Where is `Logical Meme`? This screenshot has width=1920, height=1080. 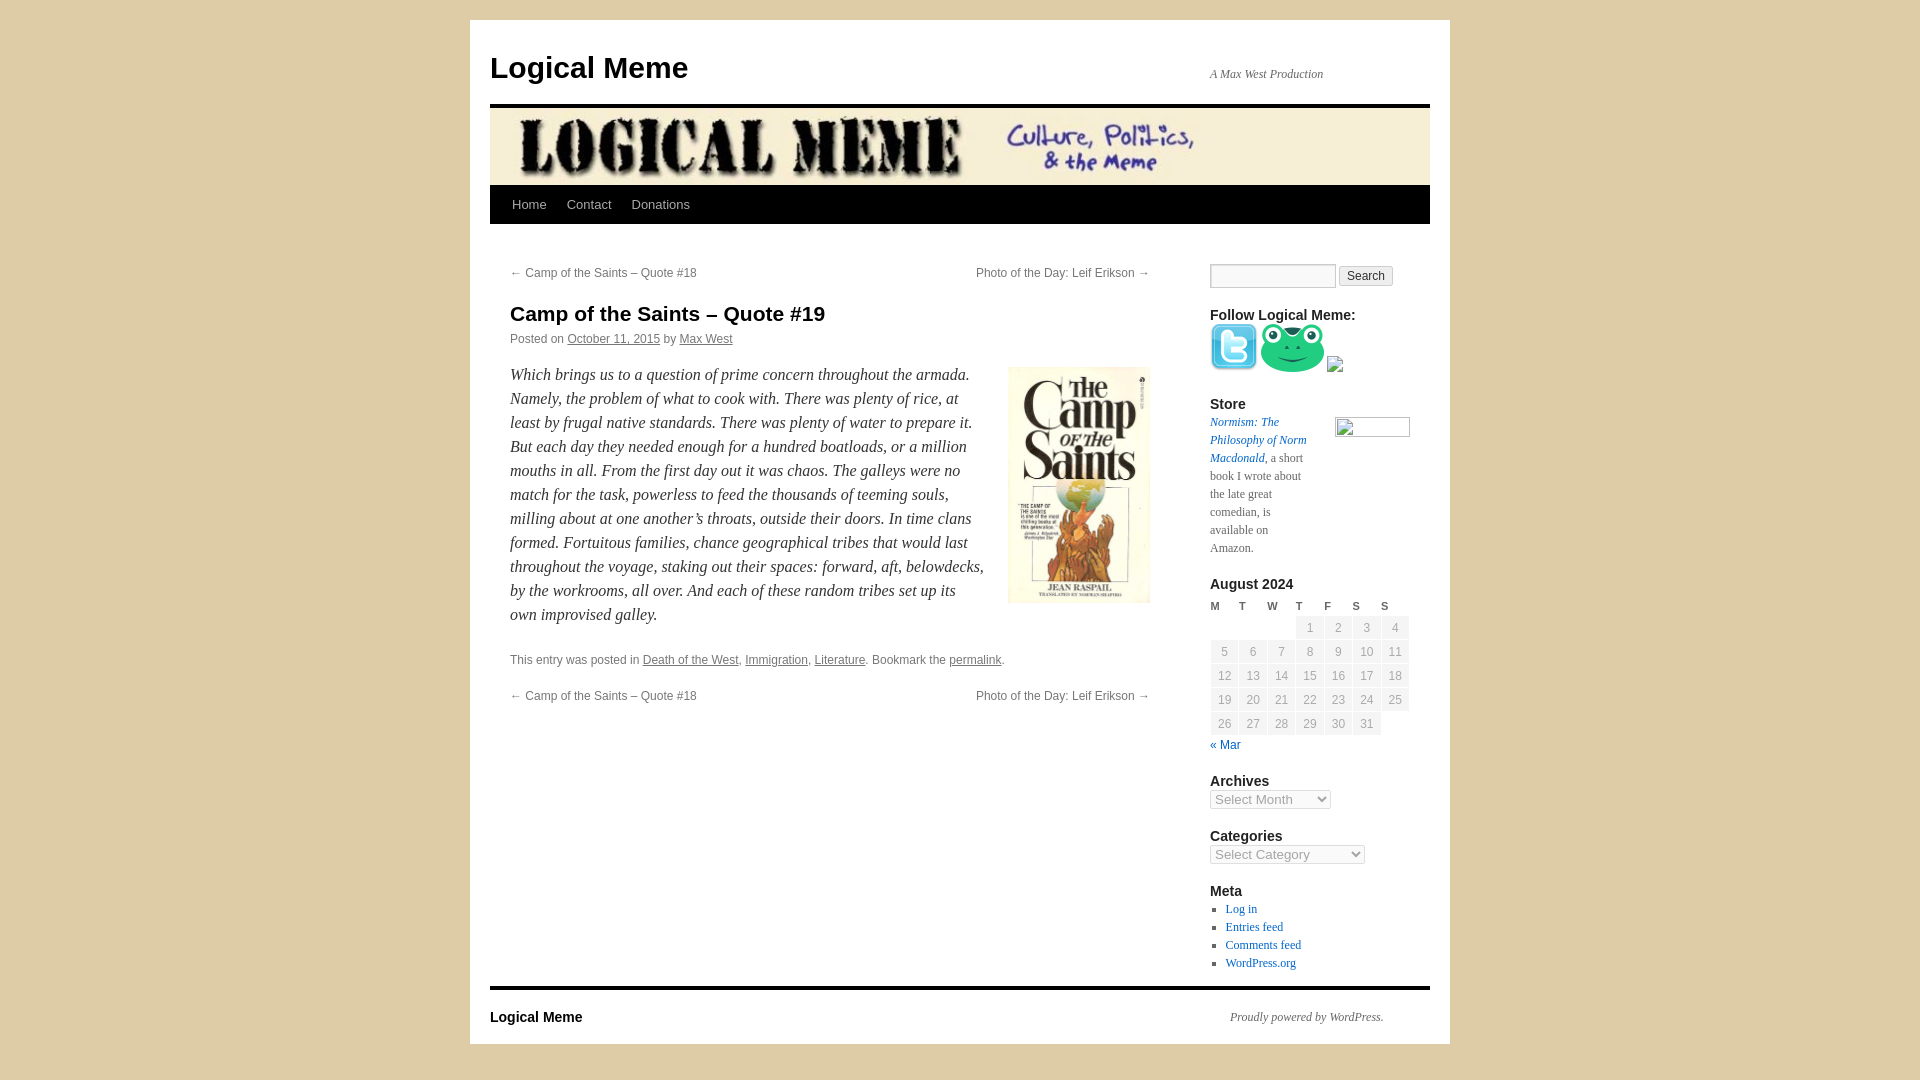 Logical Meme is located at coordinates (588, 67).